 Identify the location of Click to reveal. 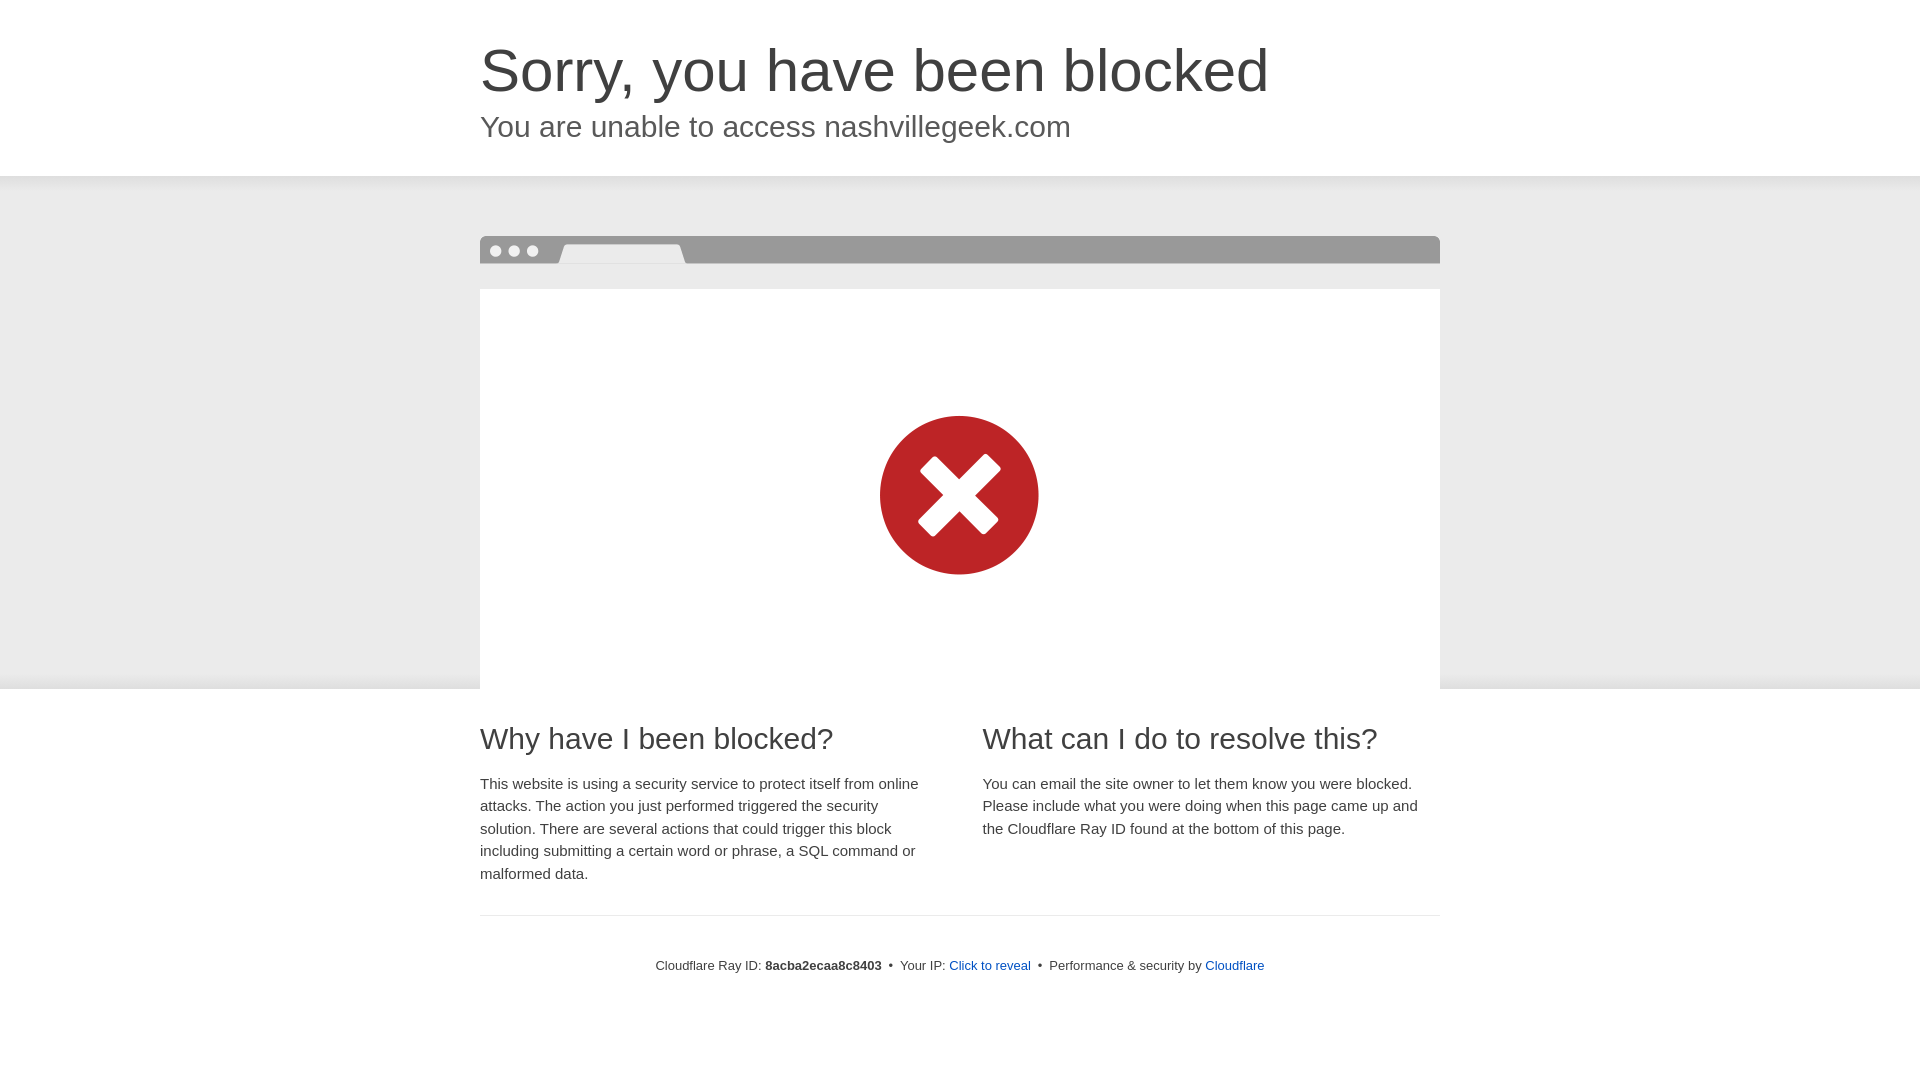
(990, 966).